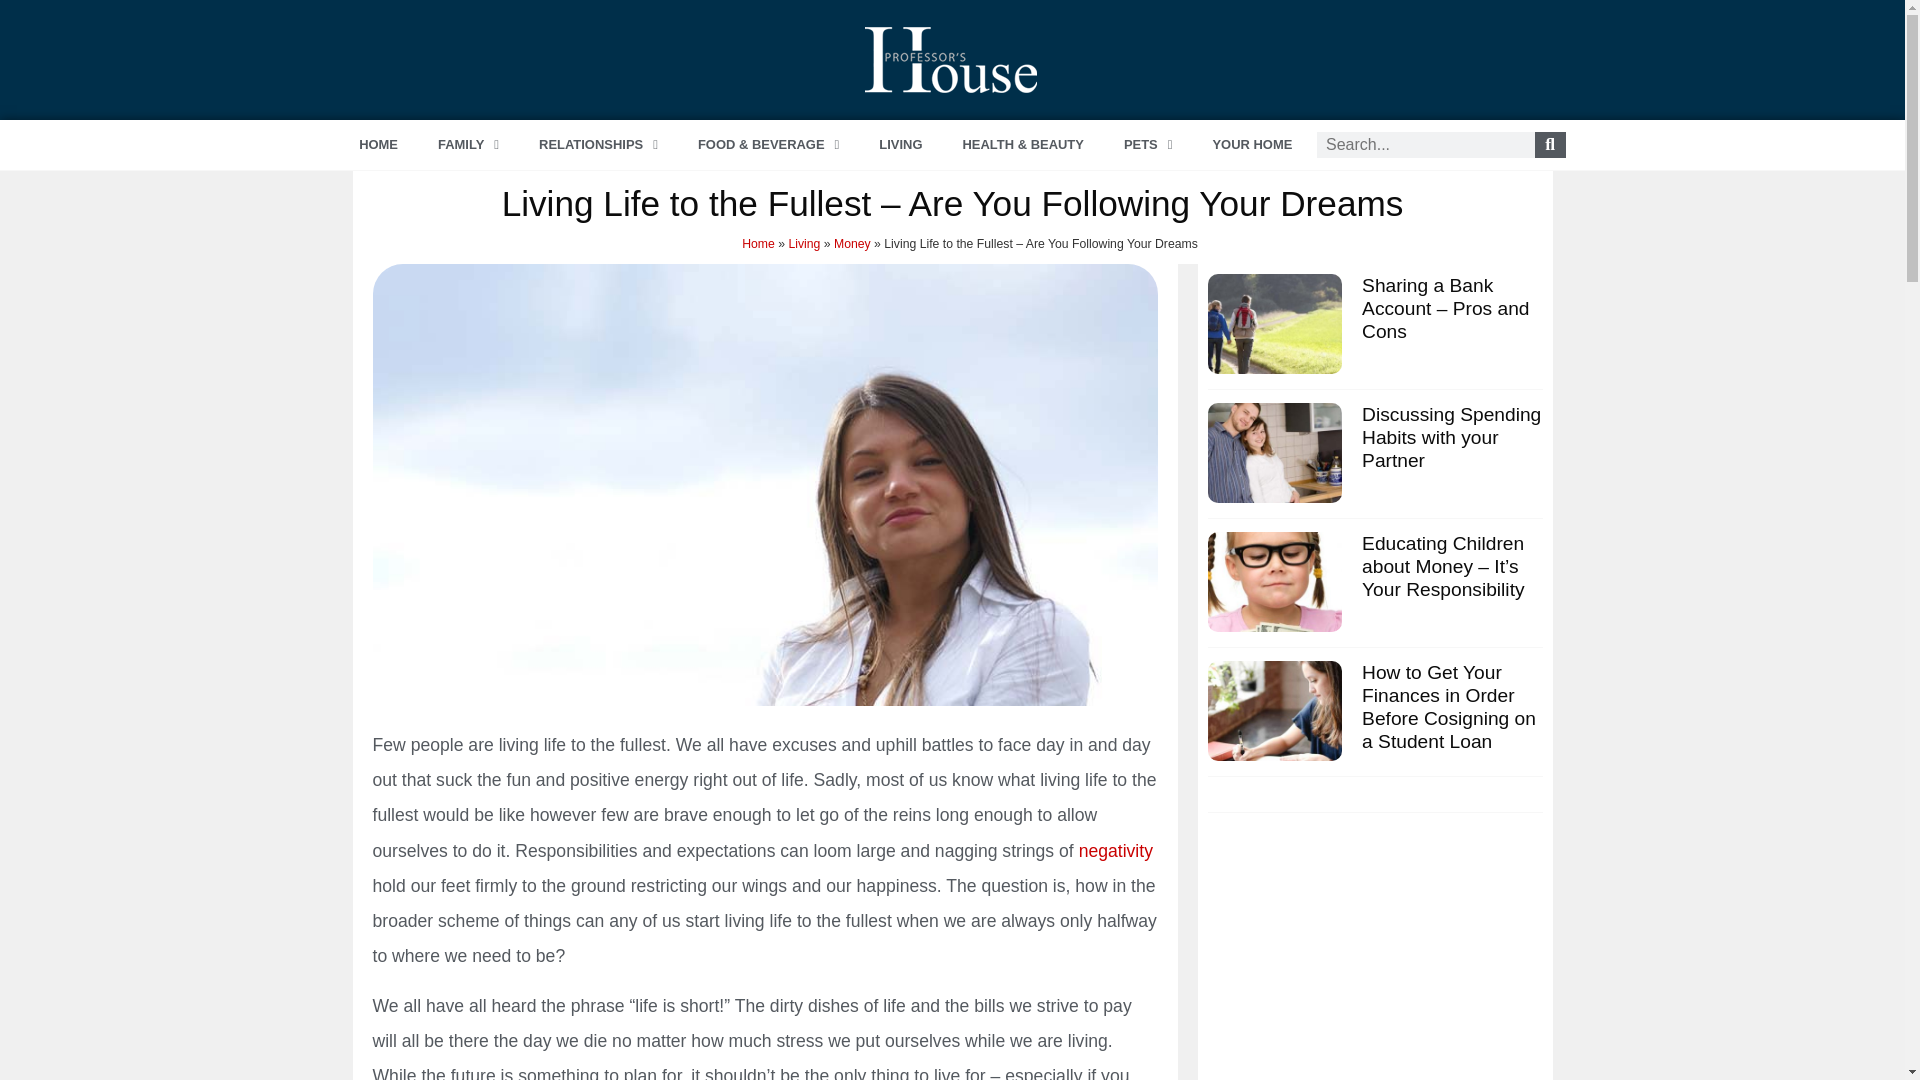 This screenshot has height=1080, width=1920. Describe the element at coordinates (900, 144) in the screenshot. I see `LIVING` at that location.